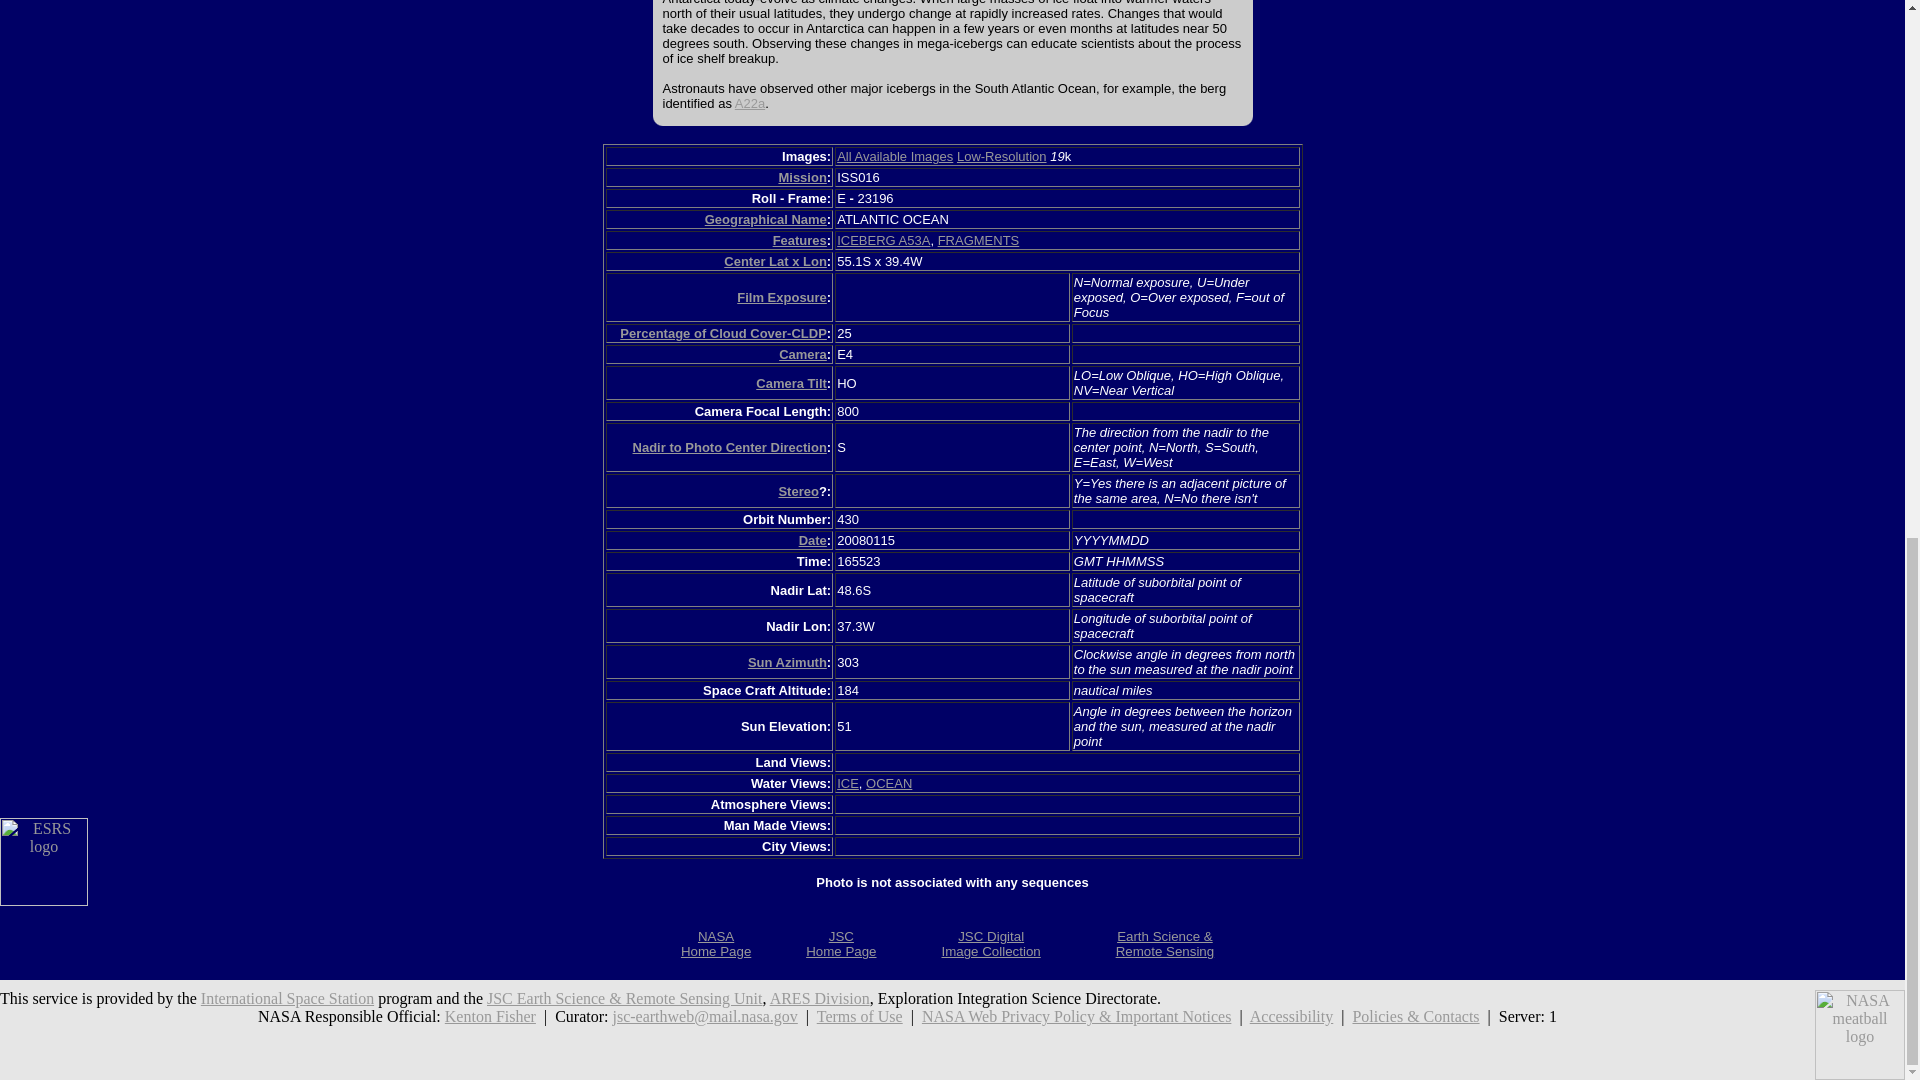  Describe the element at coordinates (840, 944) in the screenshot. I see `Search for other records with "ICE".` at that location.